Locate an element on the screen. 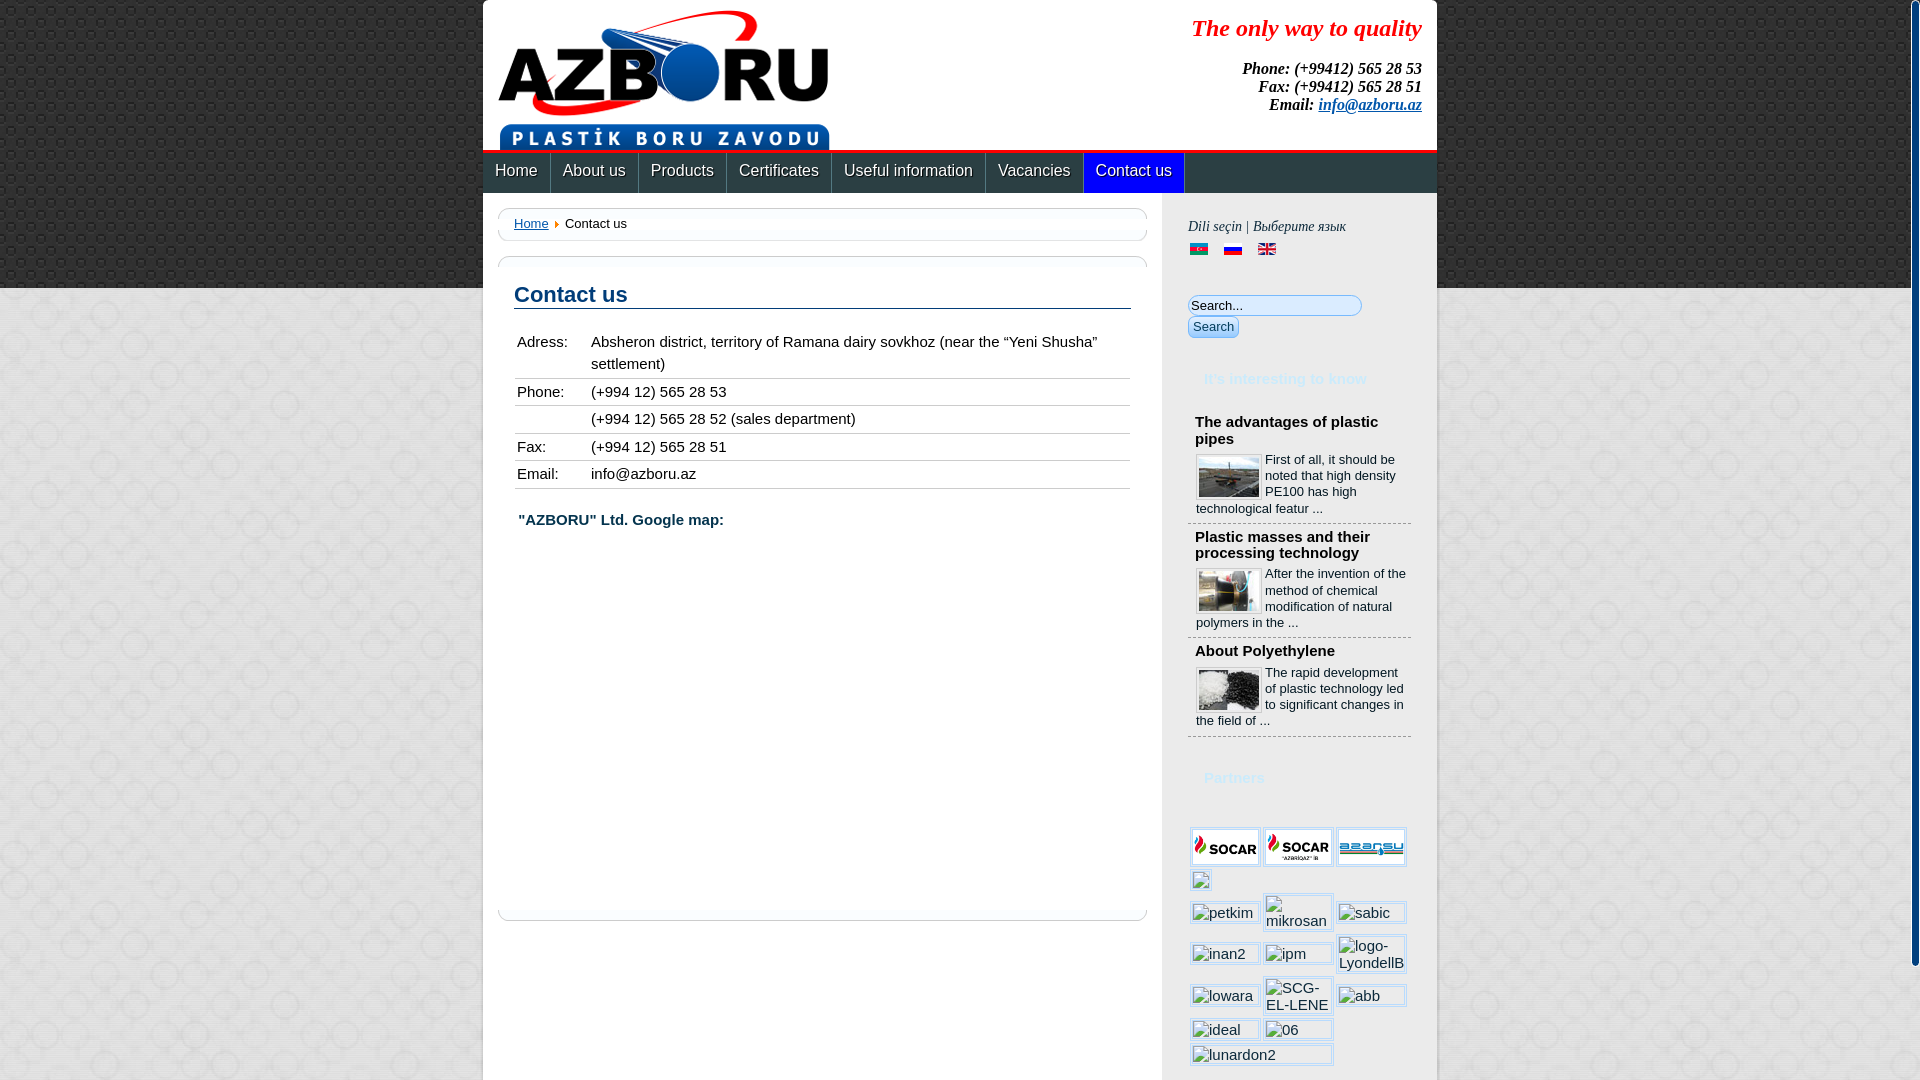  Home is located at coordinates (532, 224).